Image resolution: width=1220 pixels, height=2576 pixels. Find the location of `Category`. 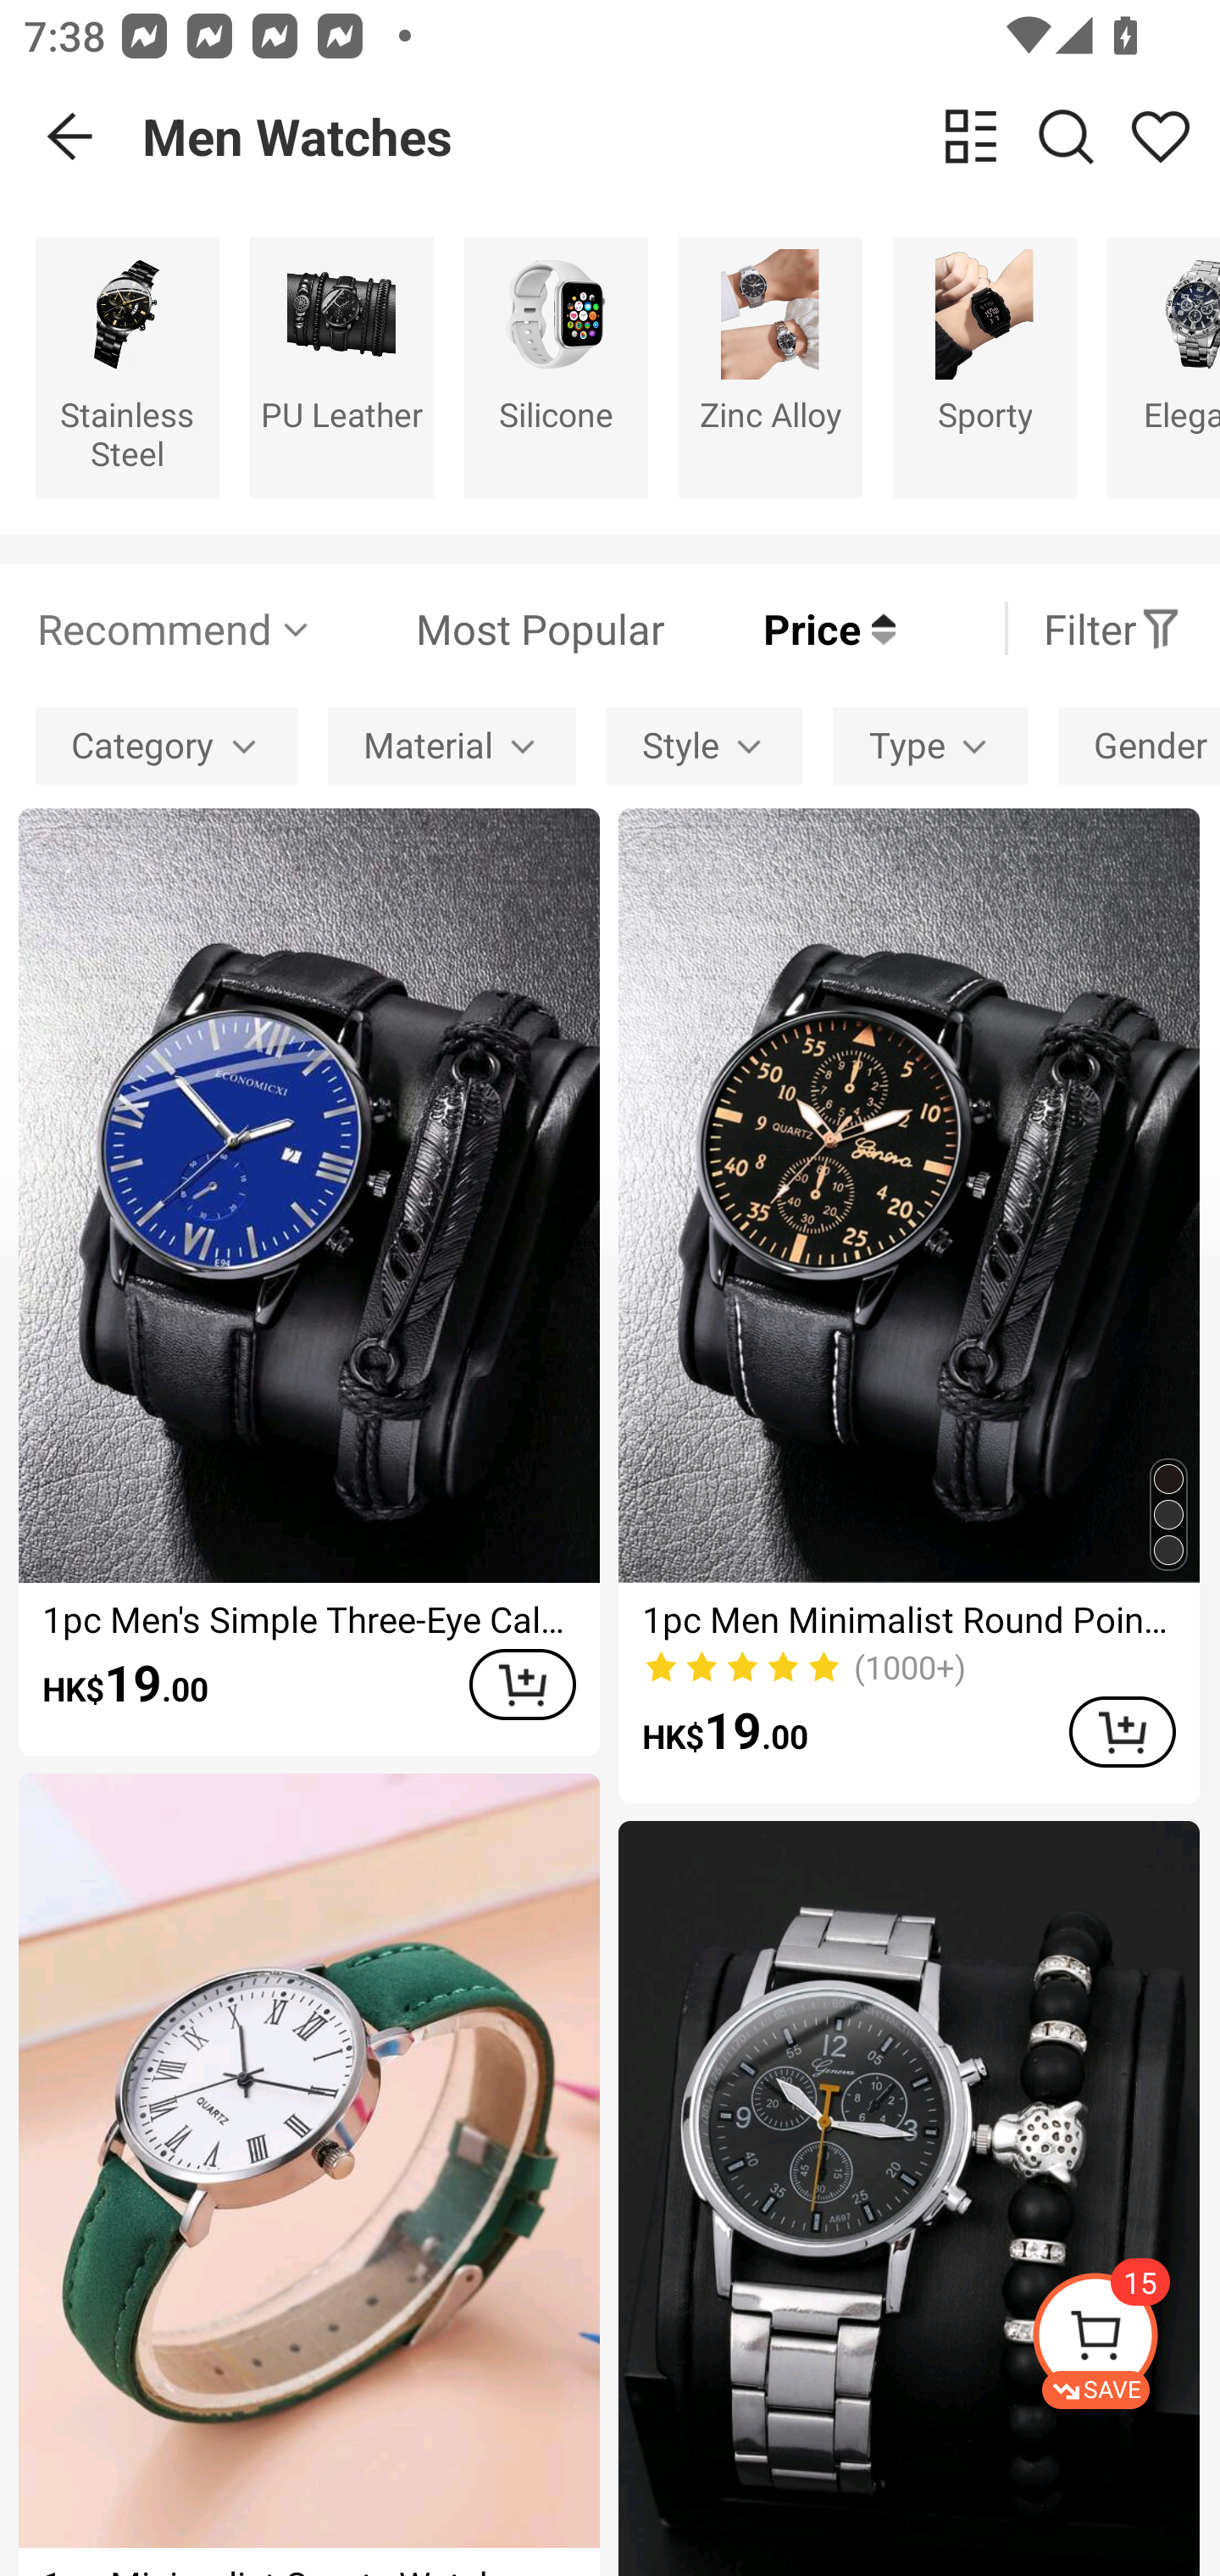

Category is located at coordinates (166, 747).